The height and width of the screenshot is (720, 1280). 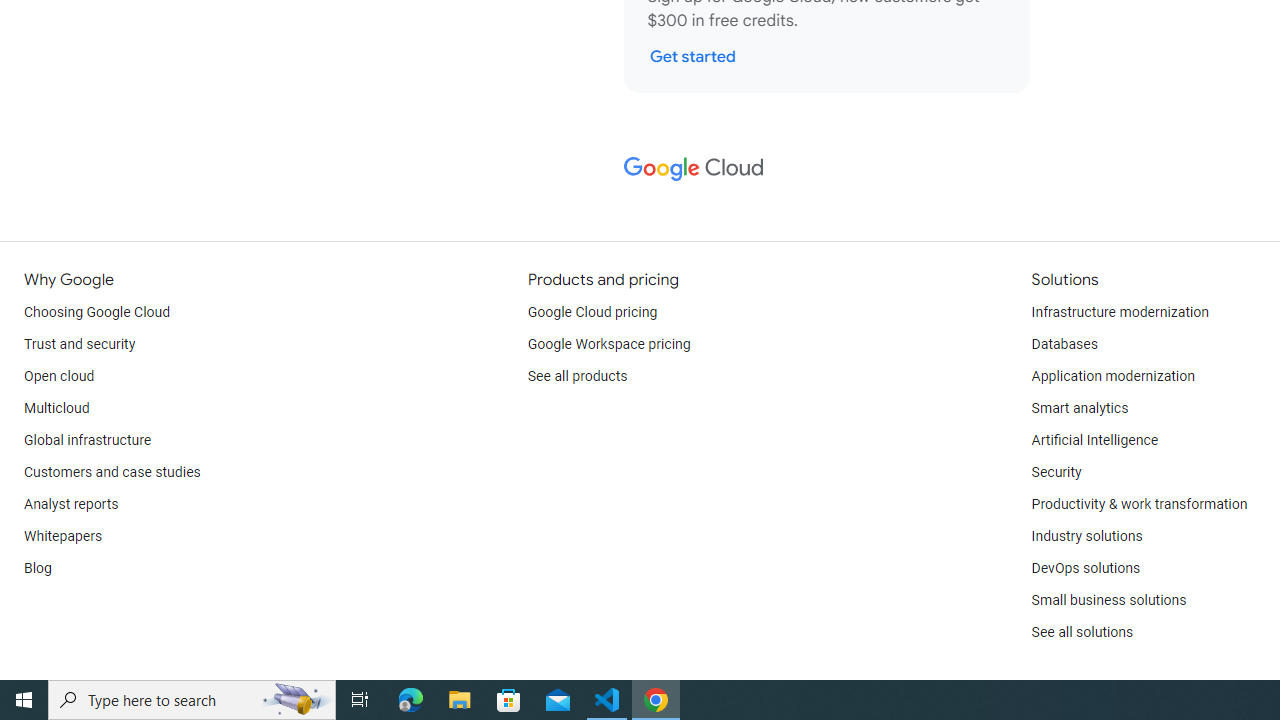 I want to click on Google Workspace pricing, so click(x=609, y=344).